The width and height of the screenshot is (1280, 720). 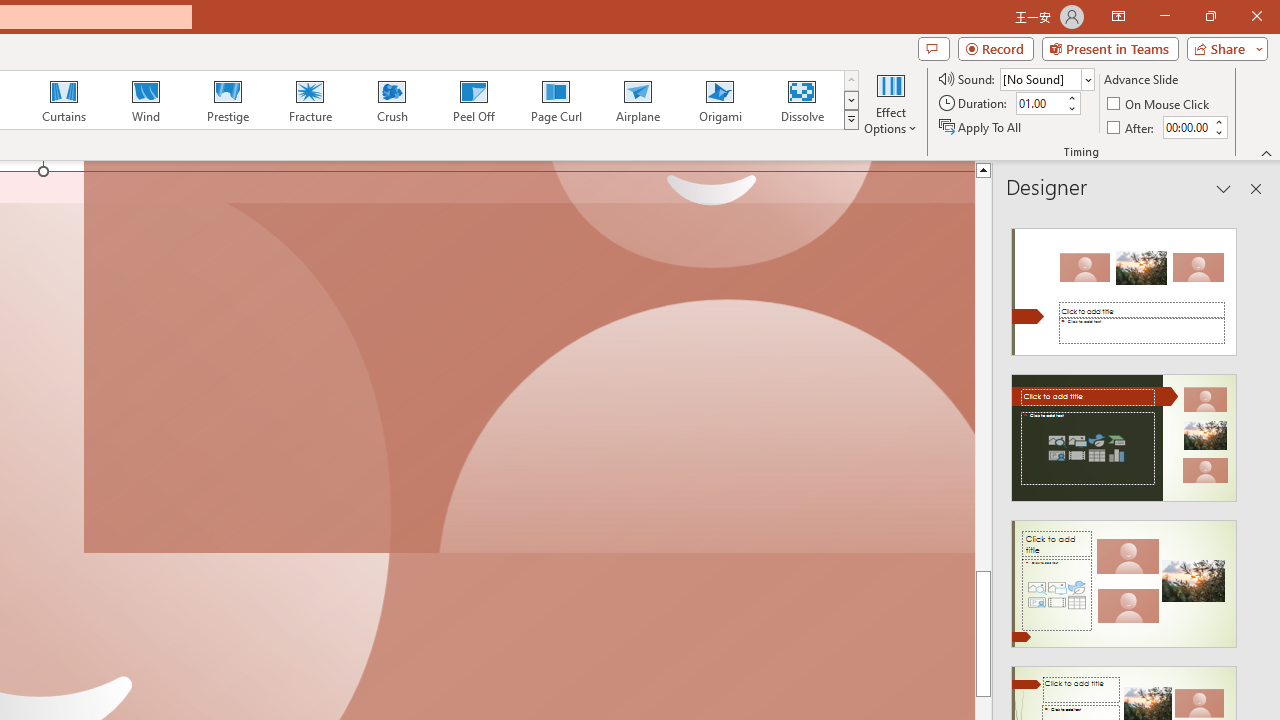 I want to click on Prestige, so click(x=227, y=100).